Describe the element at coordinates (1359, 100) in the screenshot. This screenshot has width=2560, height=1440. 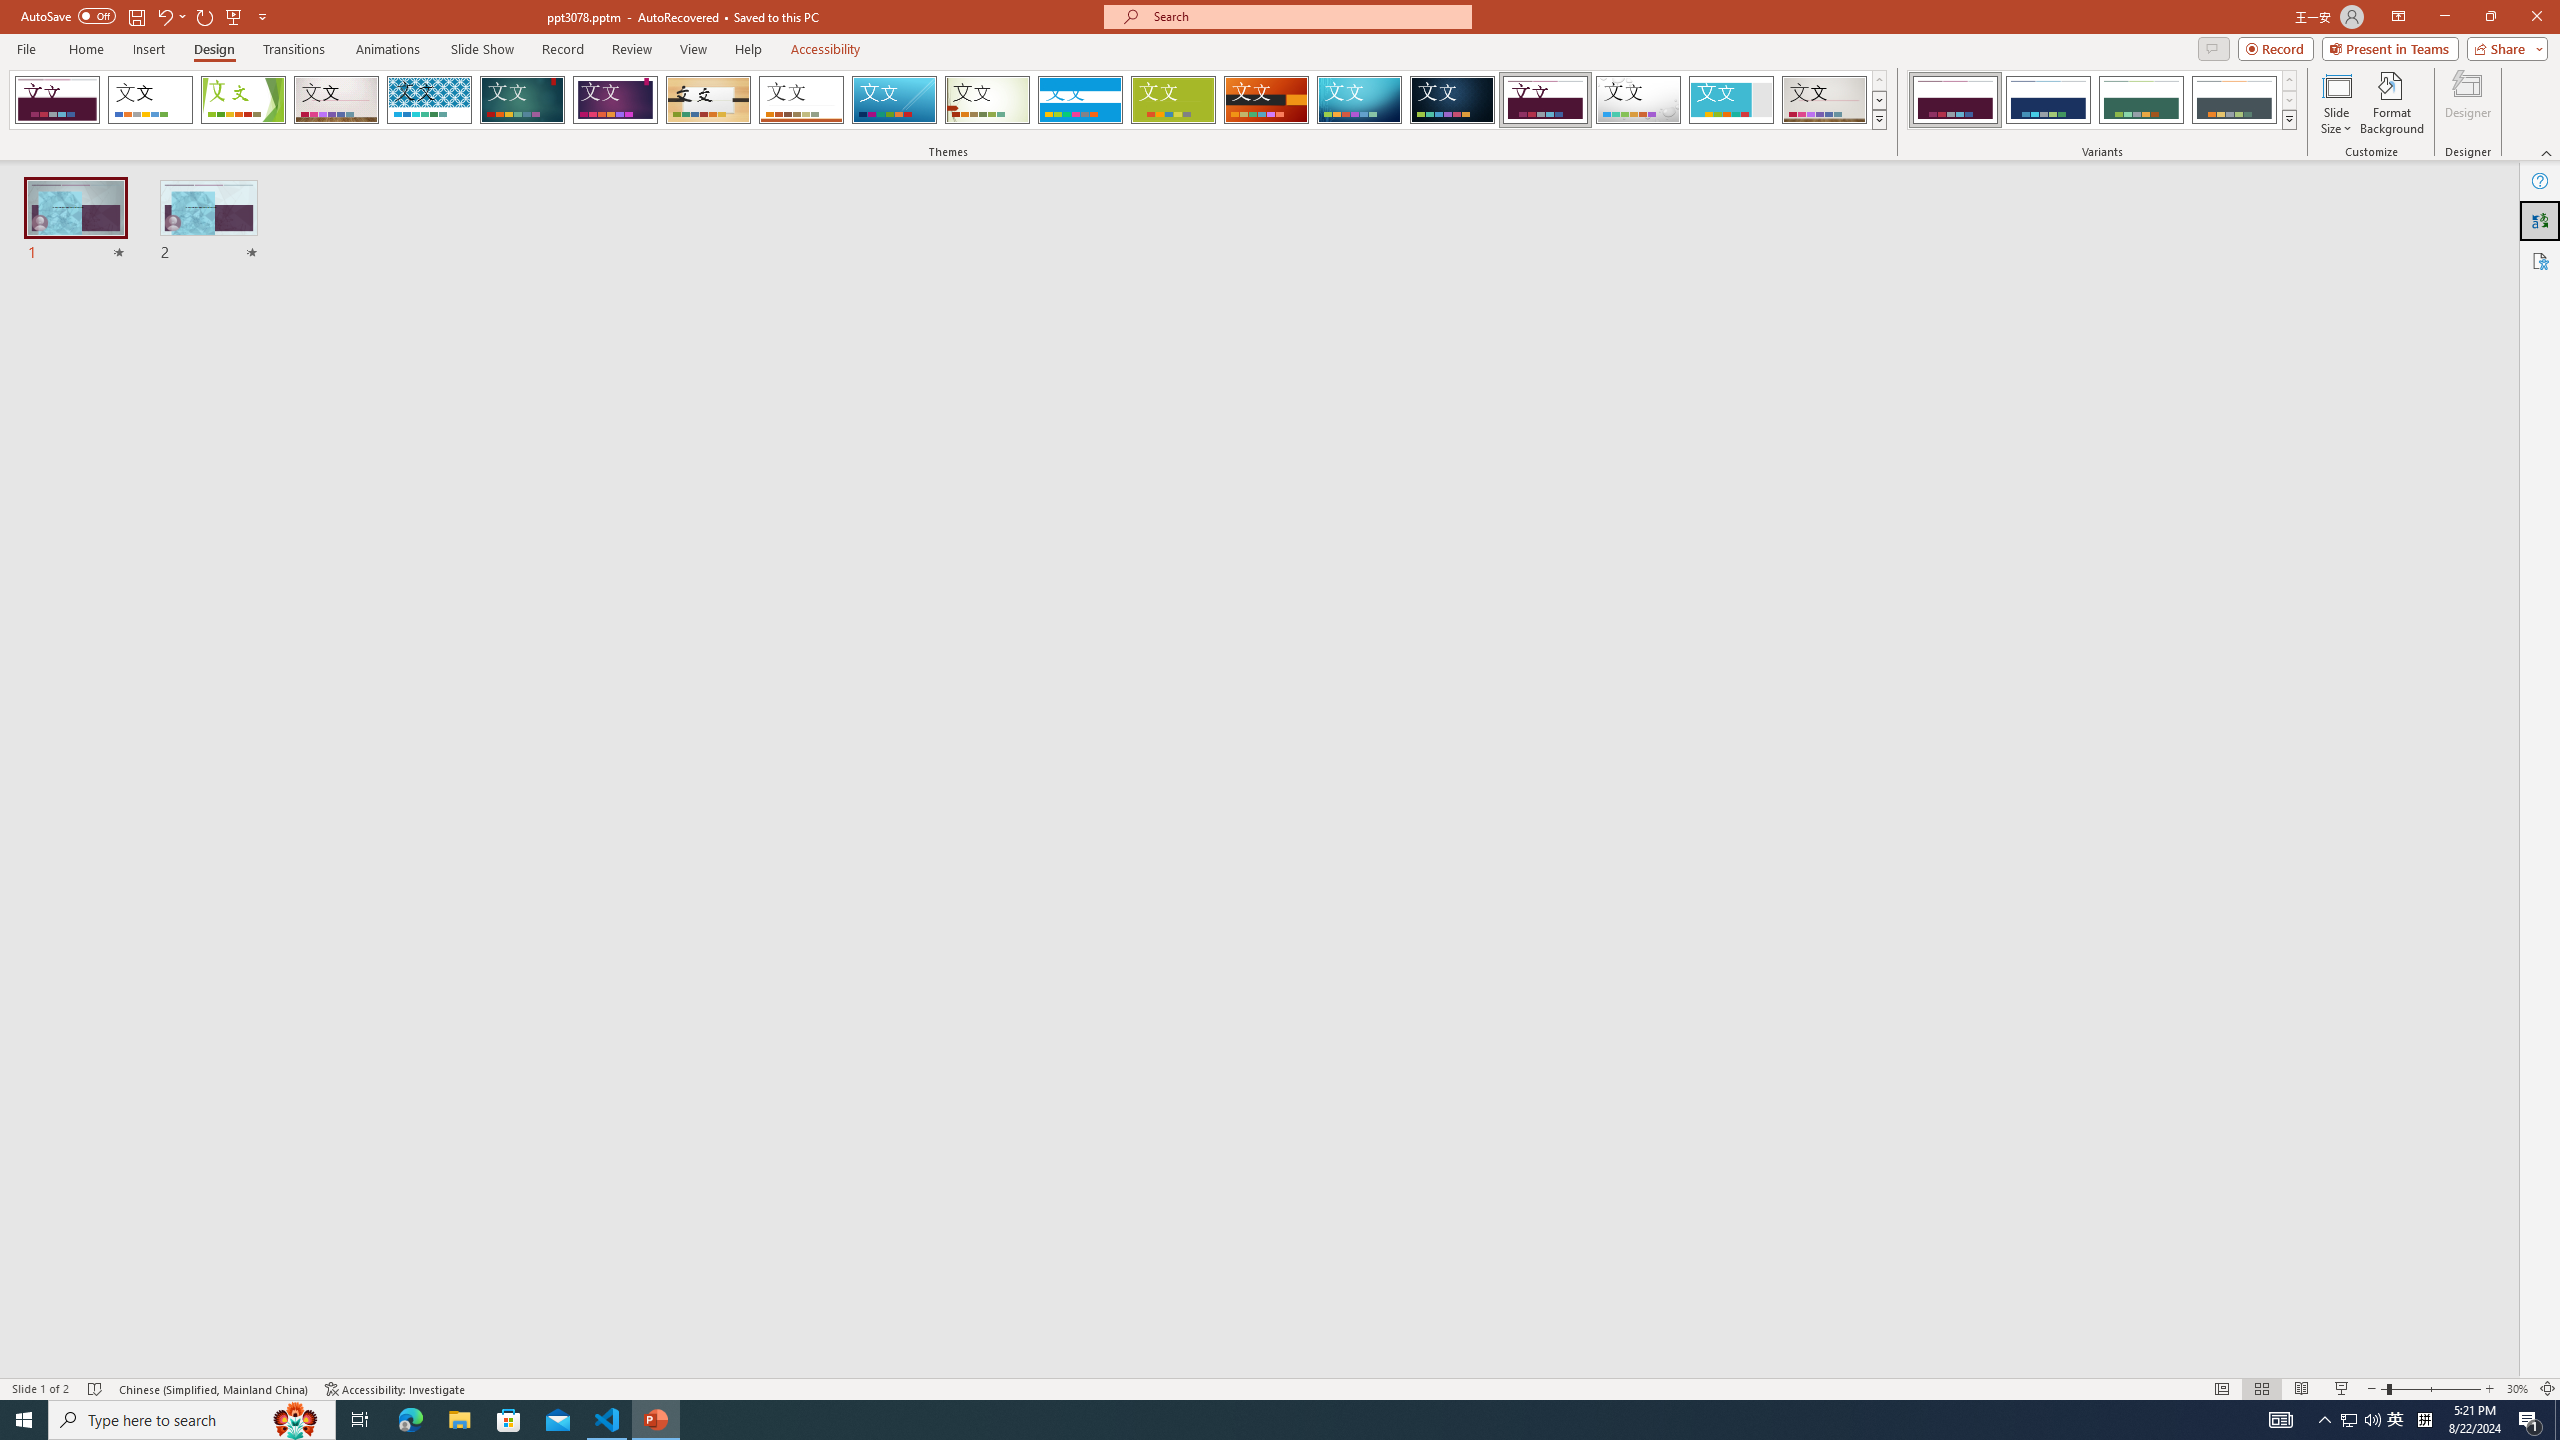
I see `Circuit` at that location.